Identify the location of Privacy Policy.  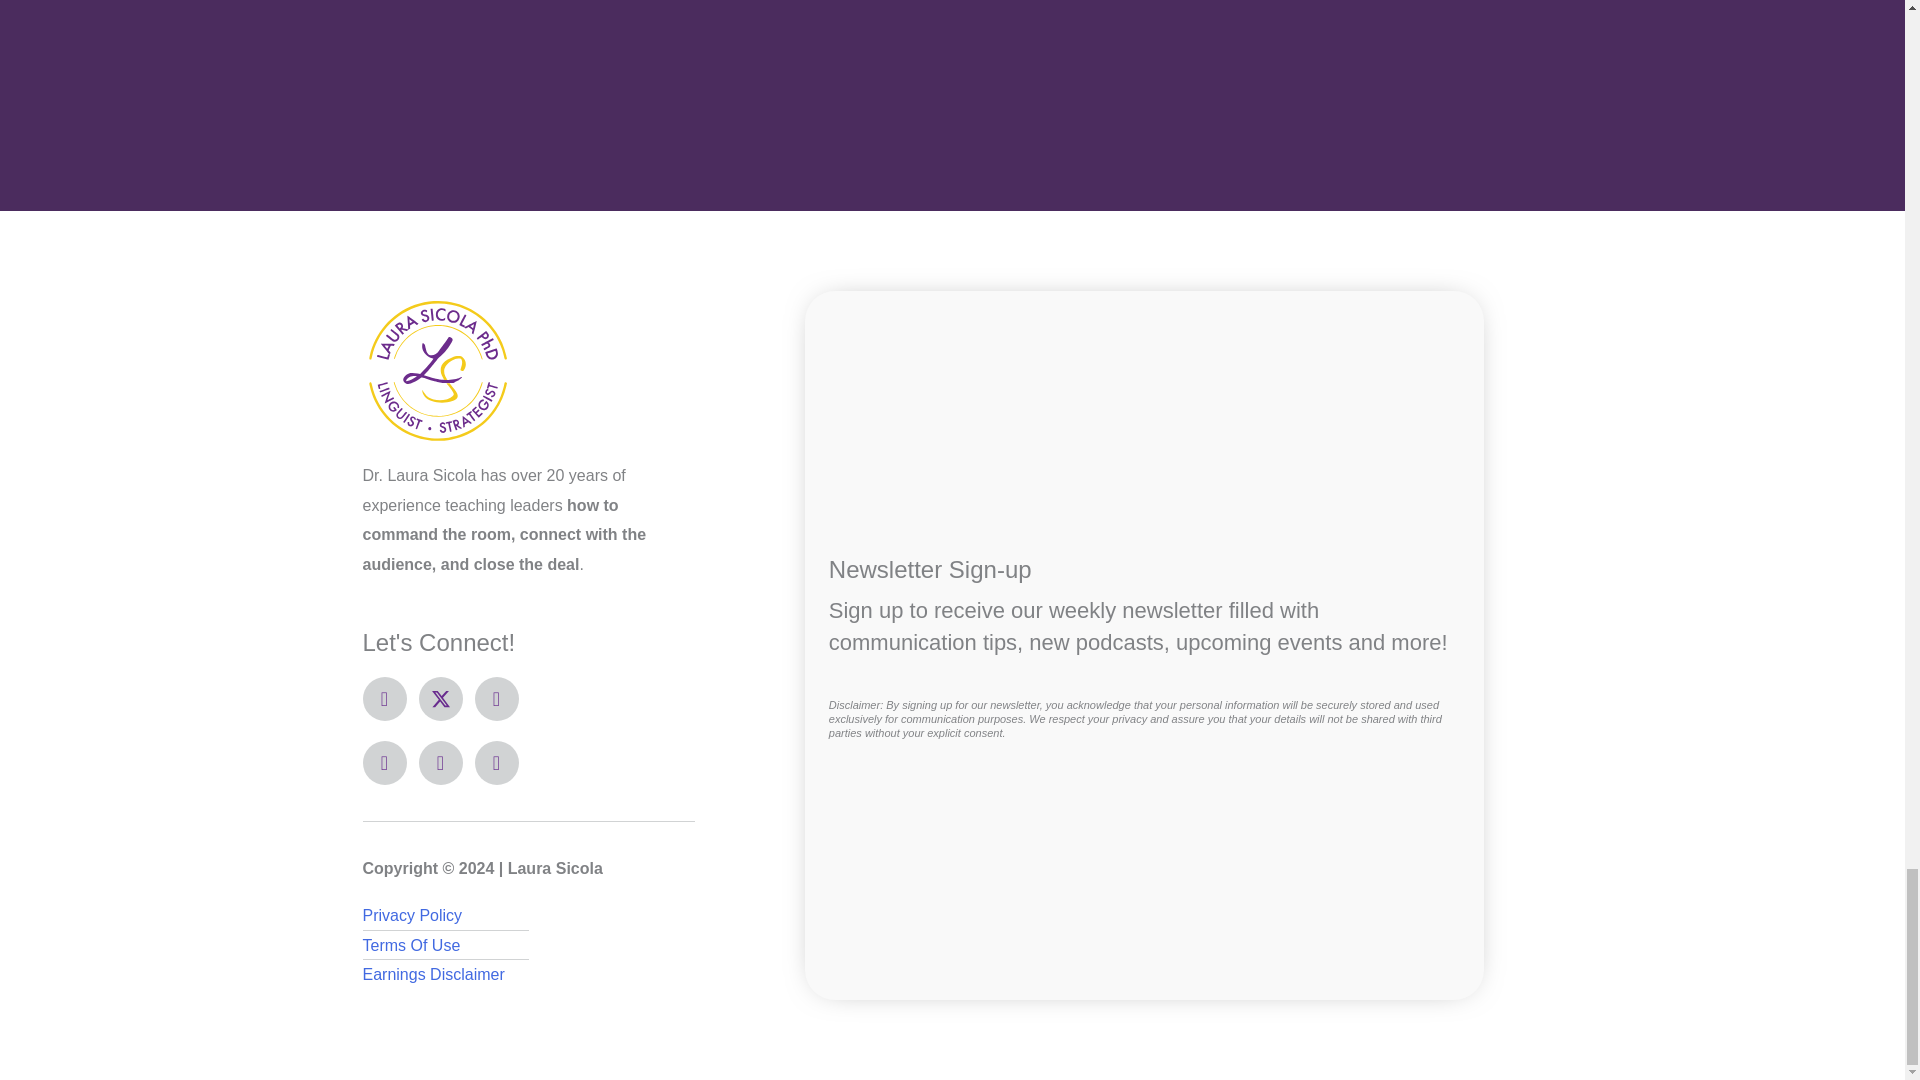
(528, 915).